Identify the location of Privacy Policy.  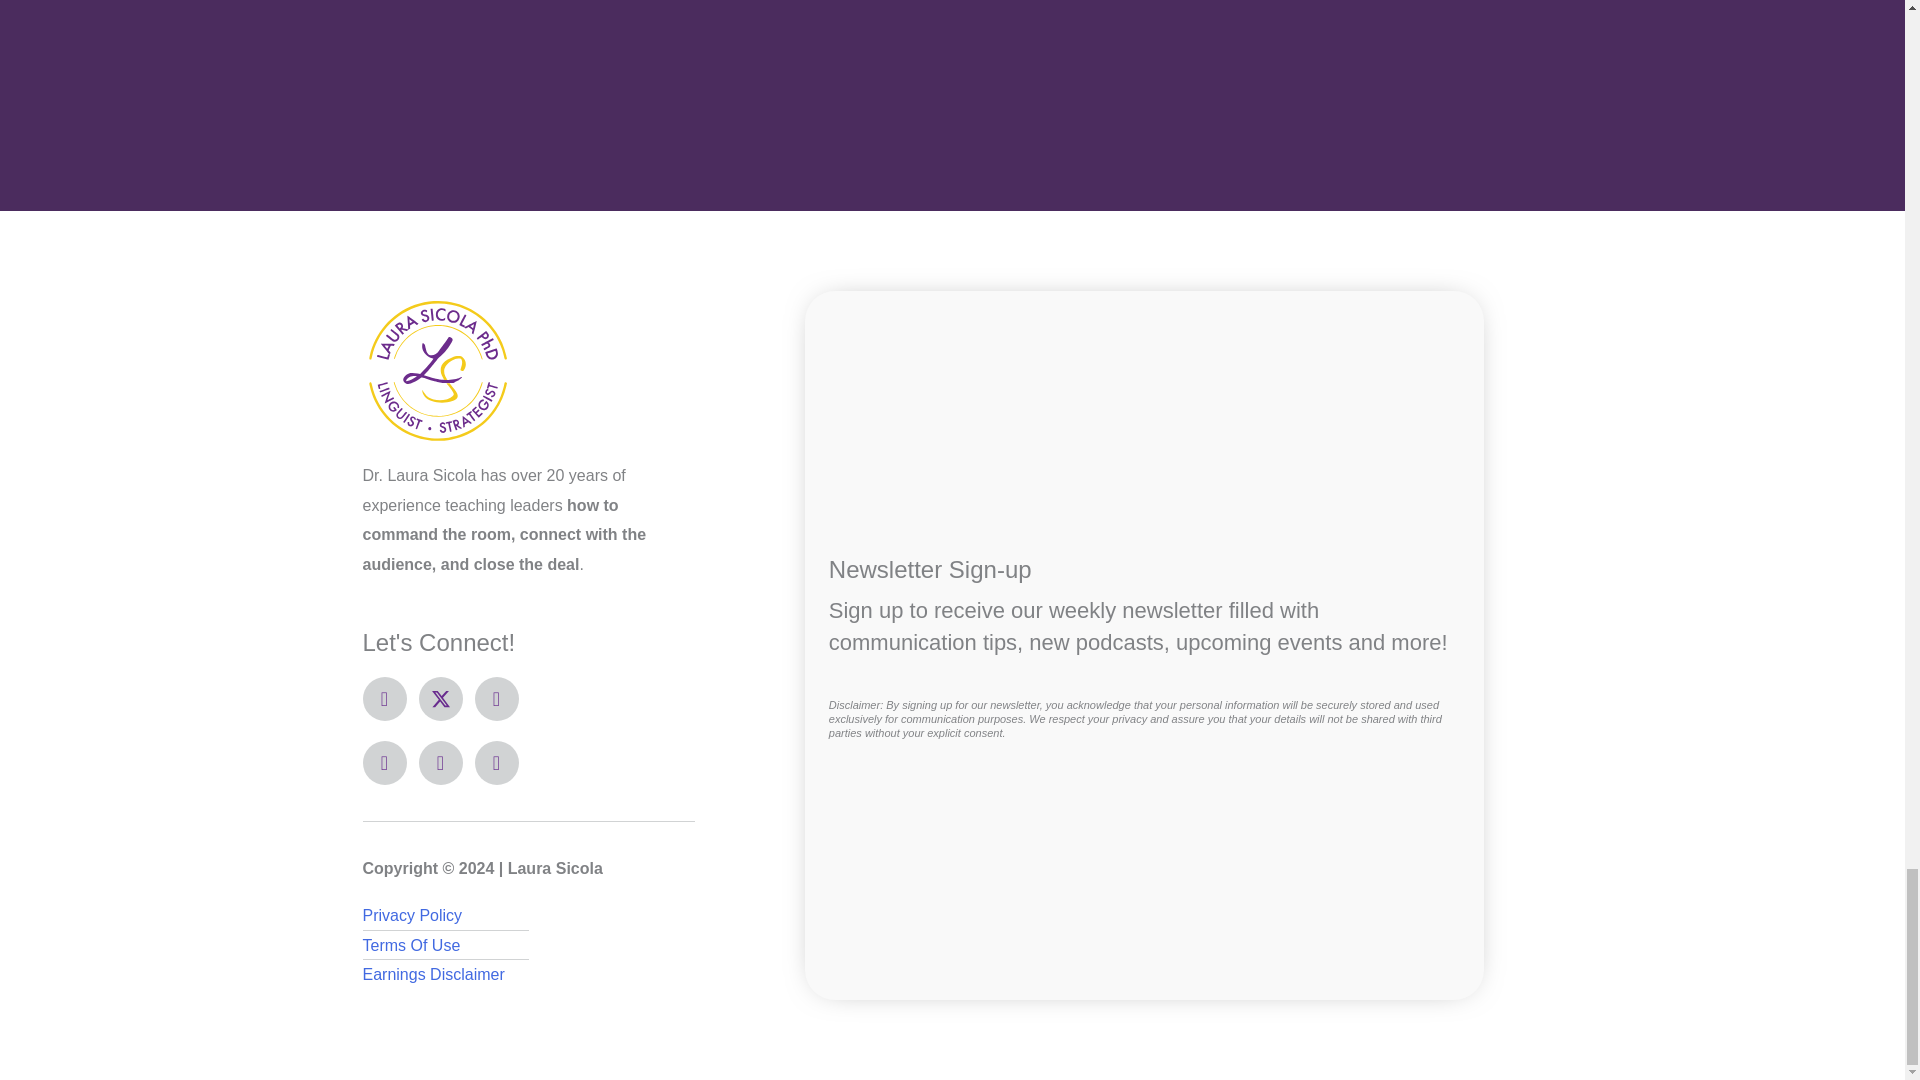
(528, 915).